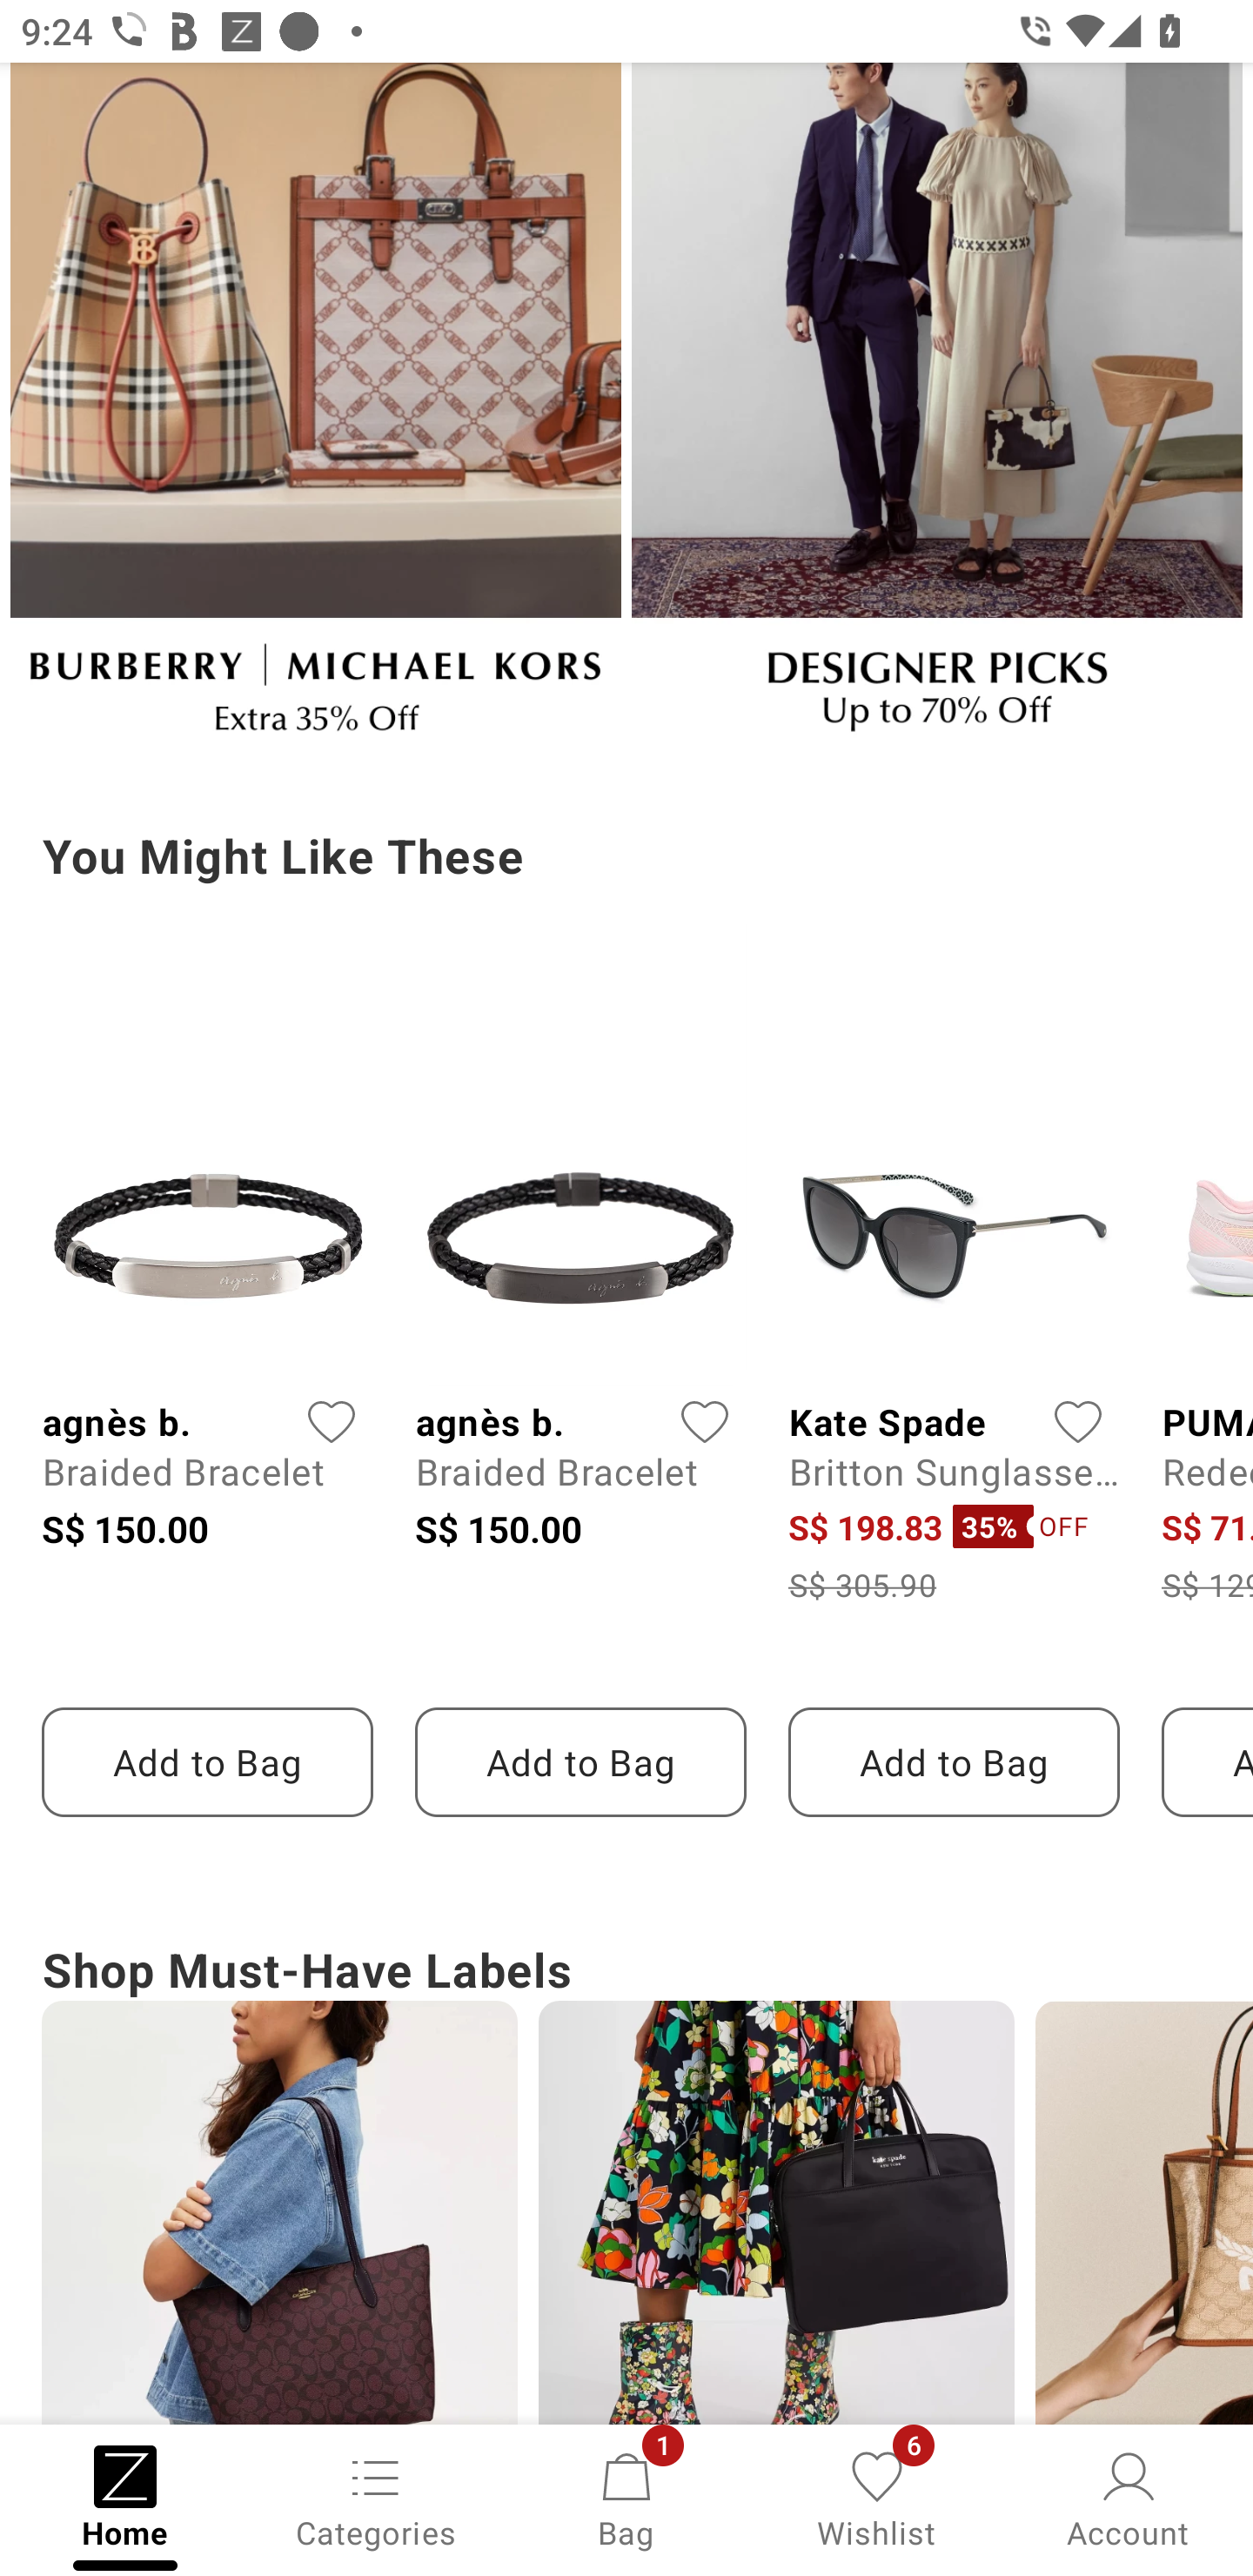 The width and height of the screenshot is (1253, 2576). Describe the element at coordinates (580, 1761) in the screenshot. I see `Add to Bag` at that location.